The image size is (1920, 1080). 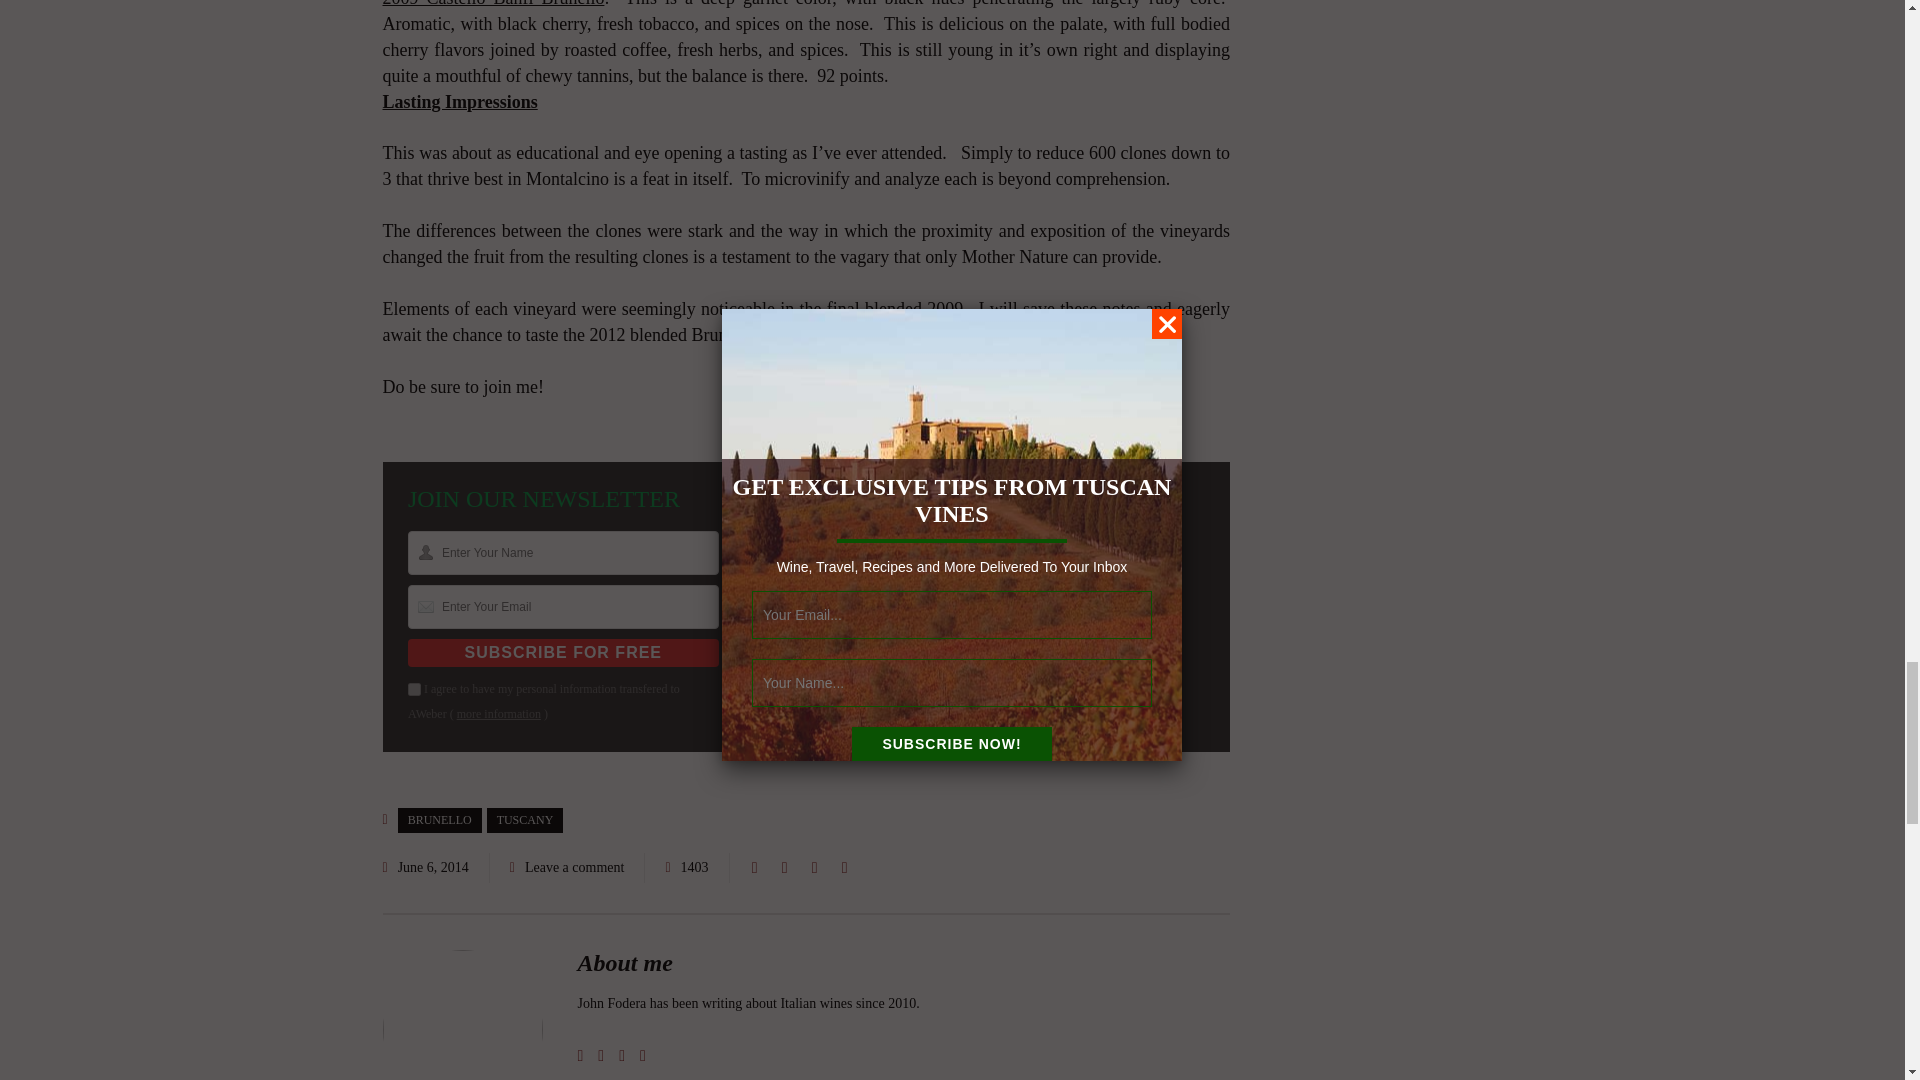 What do you see at coordinates (562, 653) in the screenshot?
I see `SUBSCRIBE FOR FREE` at bounding box center [562, 653].